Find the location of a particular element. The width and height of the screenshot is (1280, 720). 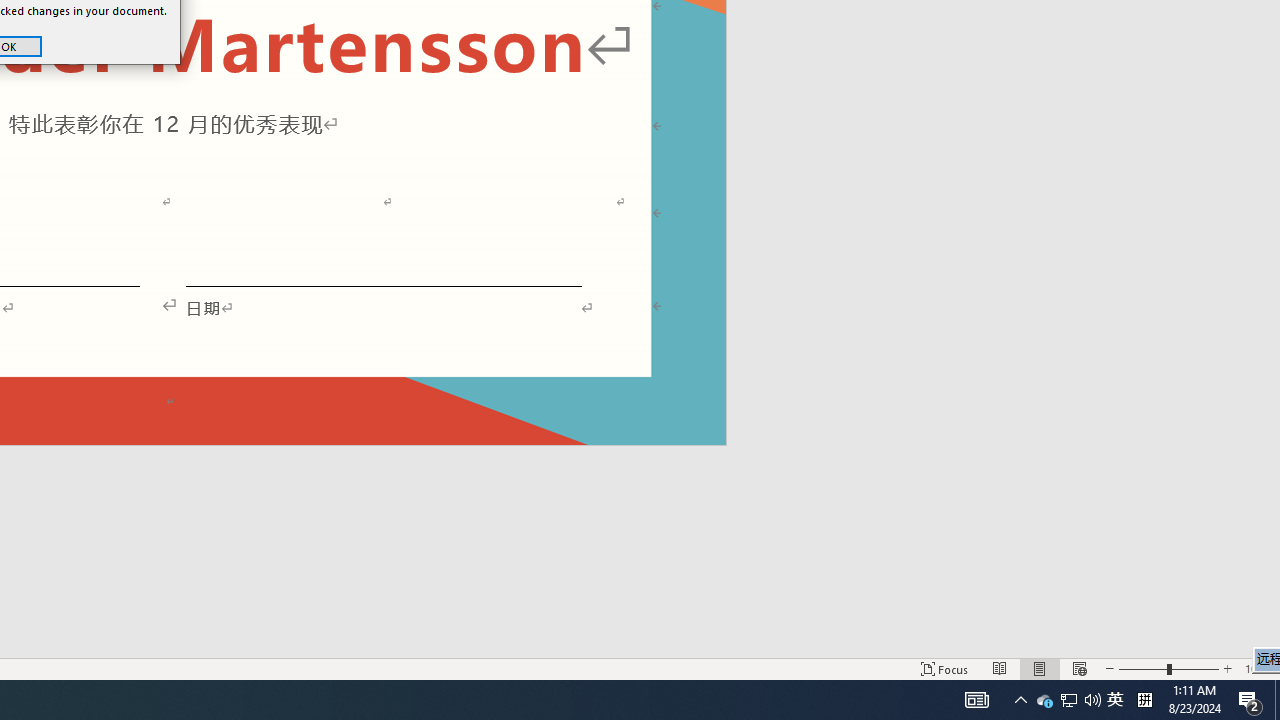

Focus  is located at coordinates (1115, 700).